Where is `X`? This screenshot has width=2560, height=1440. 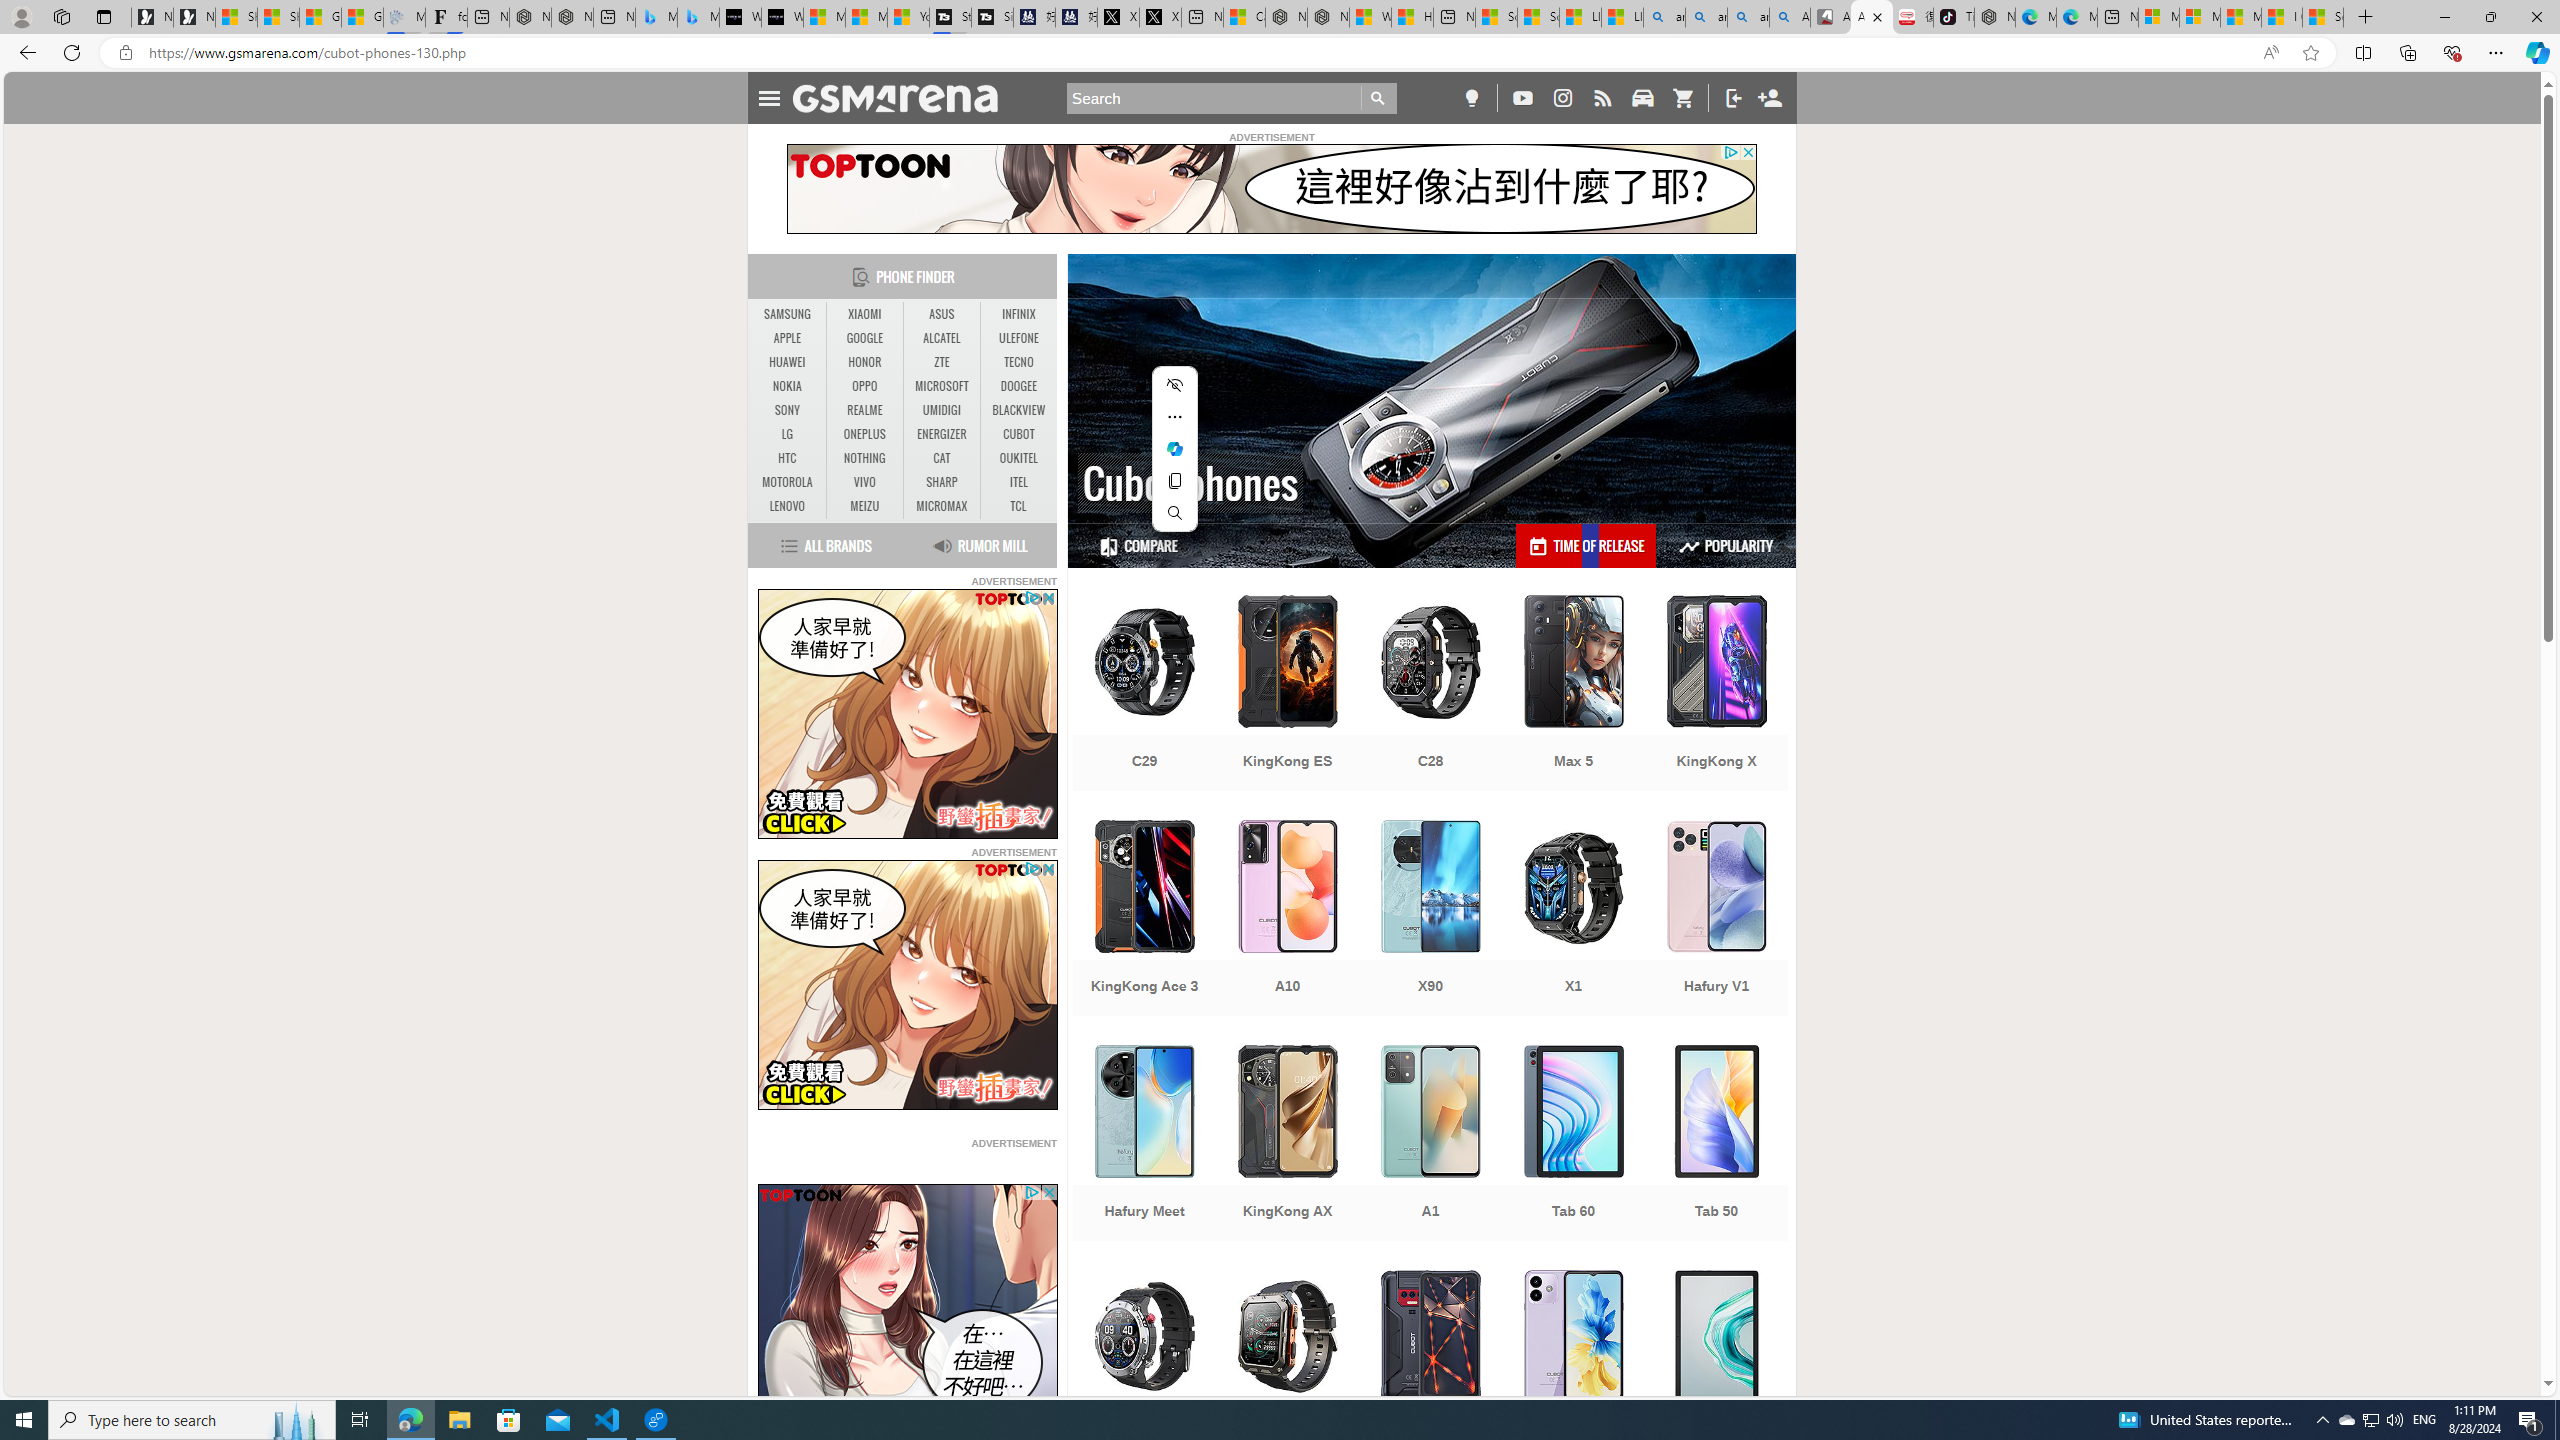
X is located at coordinates (1160, 17).